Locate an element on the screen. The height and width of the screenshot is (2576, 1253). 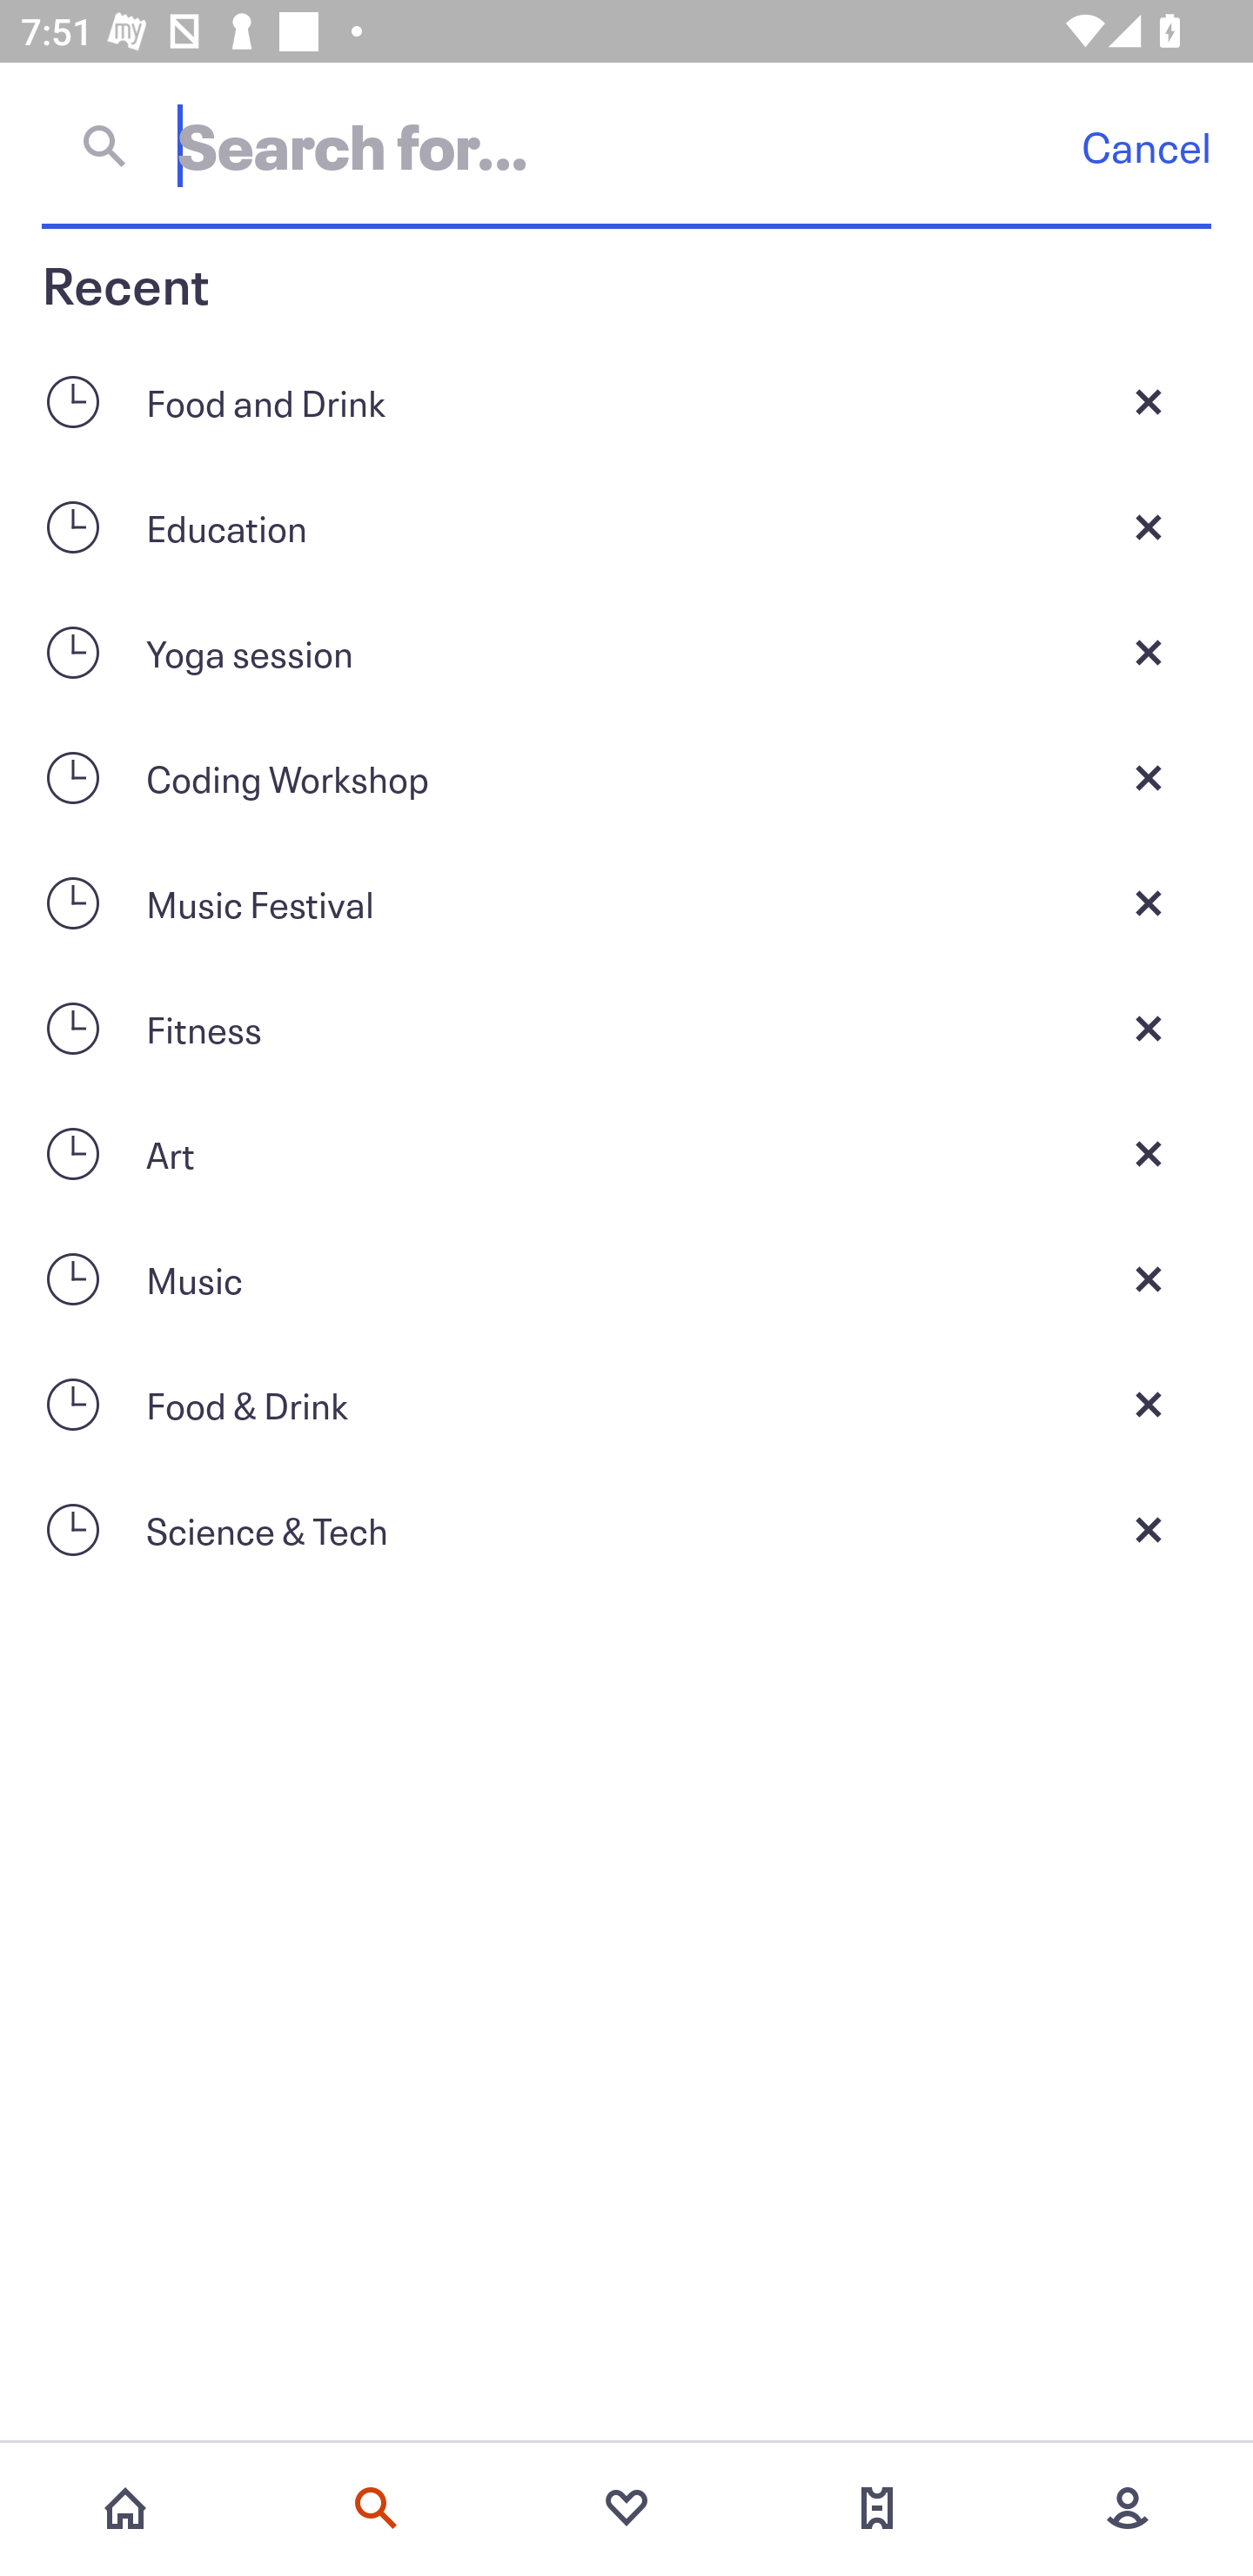
Cancel Search for… is located at coordinates (626, 145).